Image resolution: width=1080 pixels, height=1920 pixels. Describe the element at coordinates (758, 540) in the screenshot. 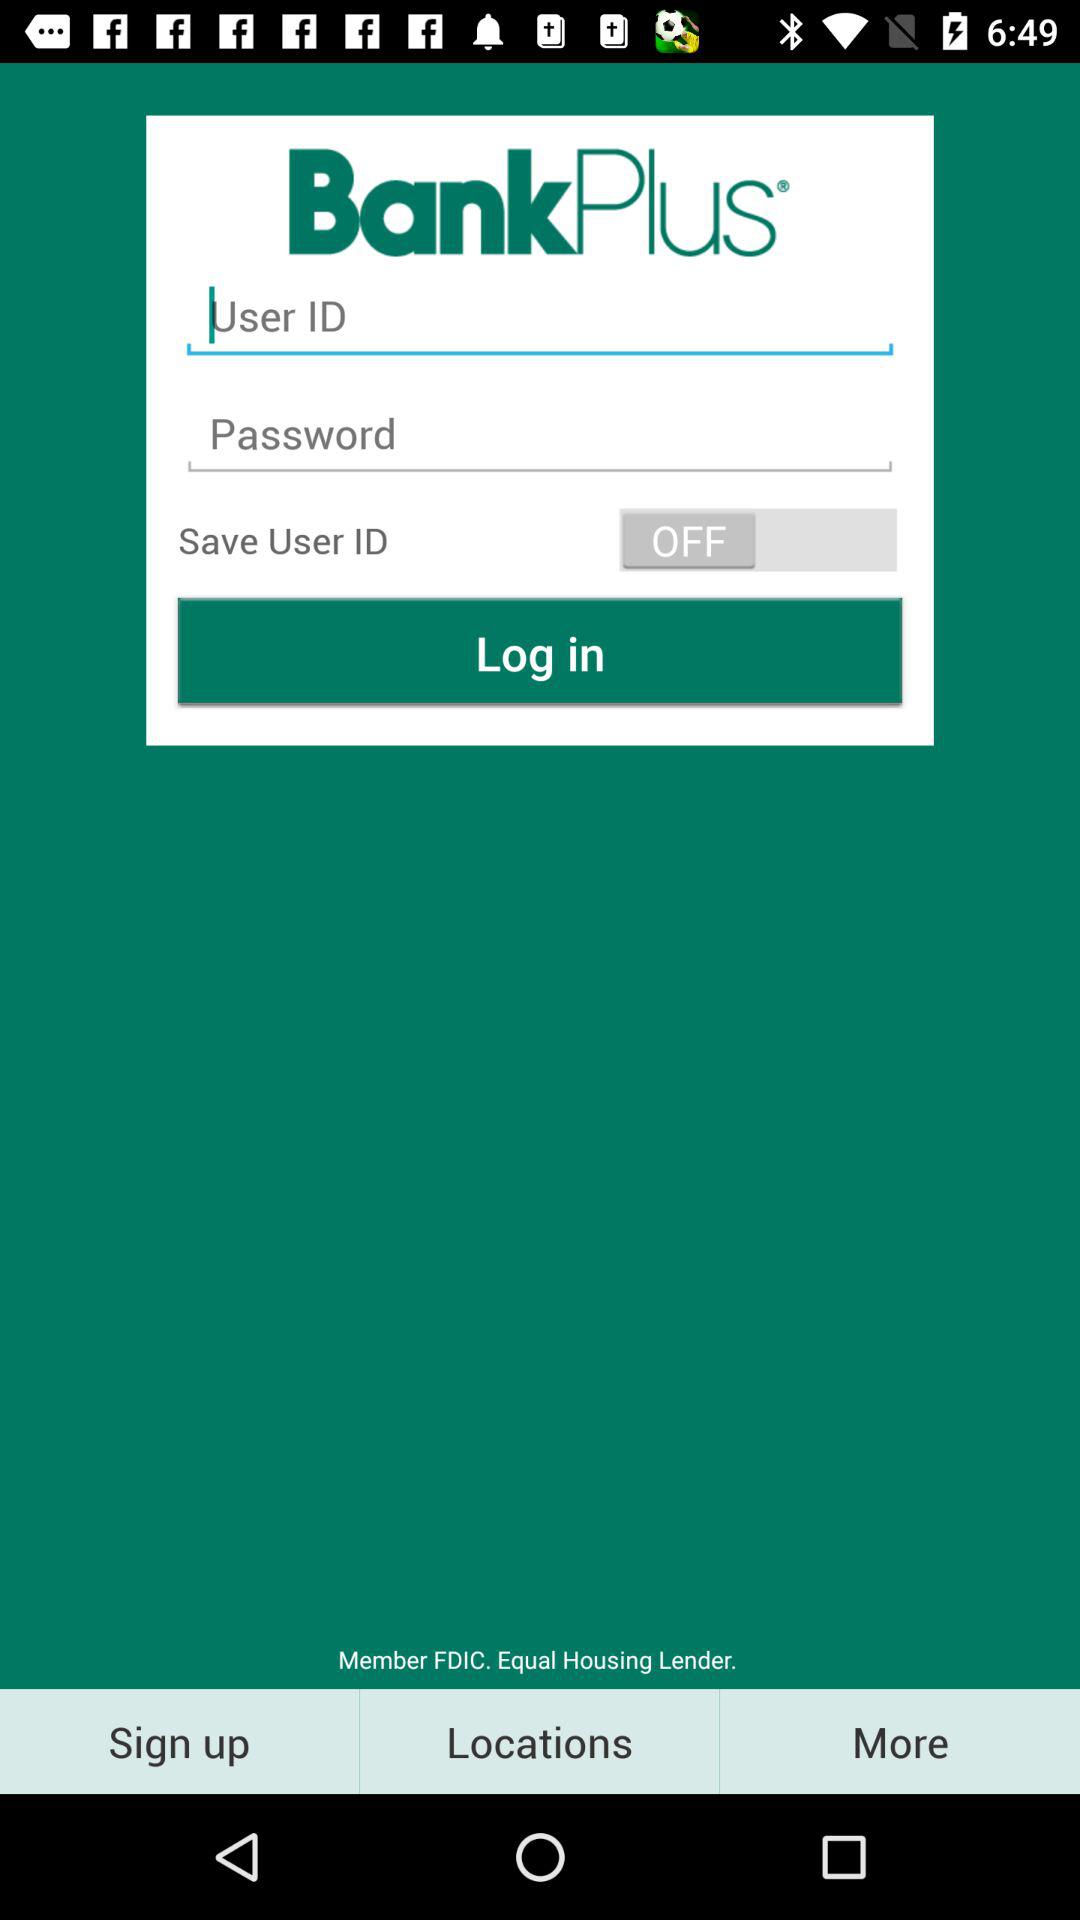

I see `open item to the right of save user id` at that location.